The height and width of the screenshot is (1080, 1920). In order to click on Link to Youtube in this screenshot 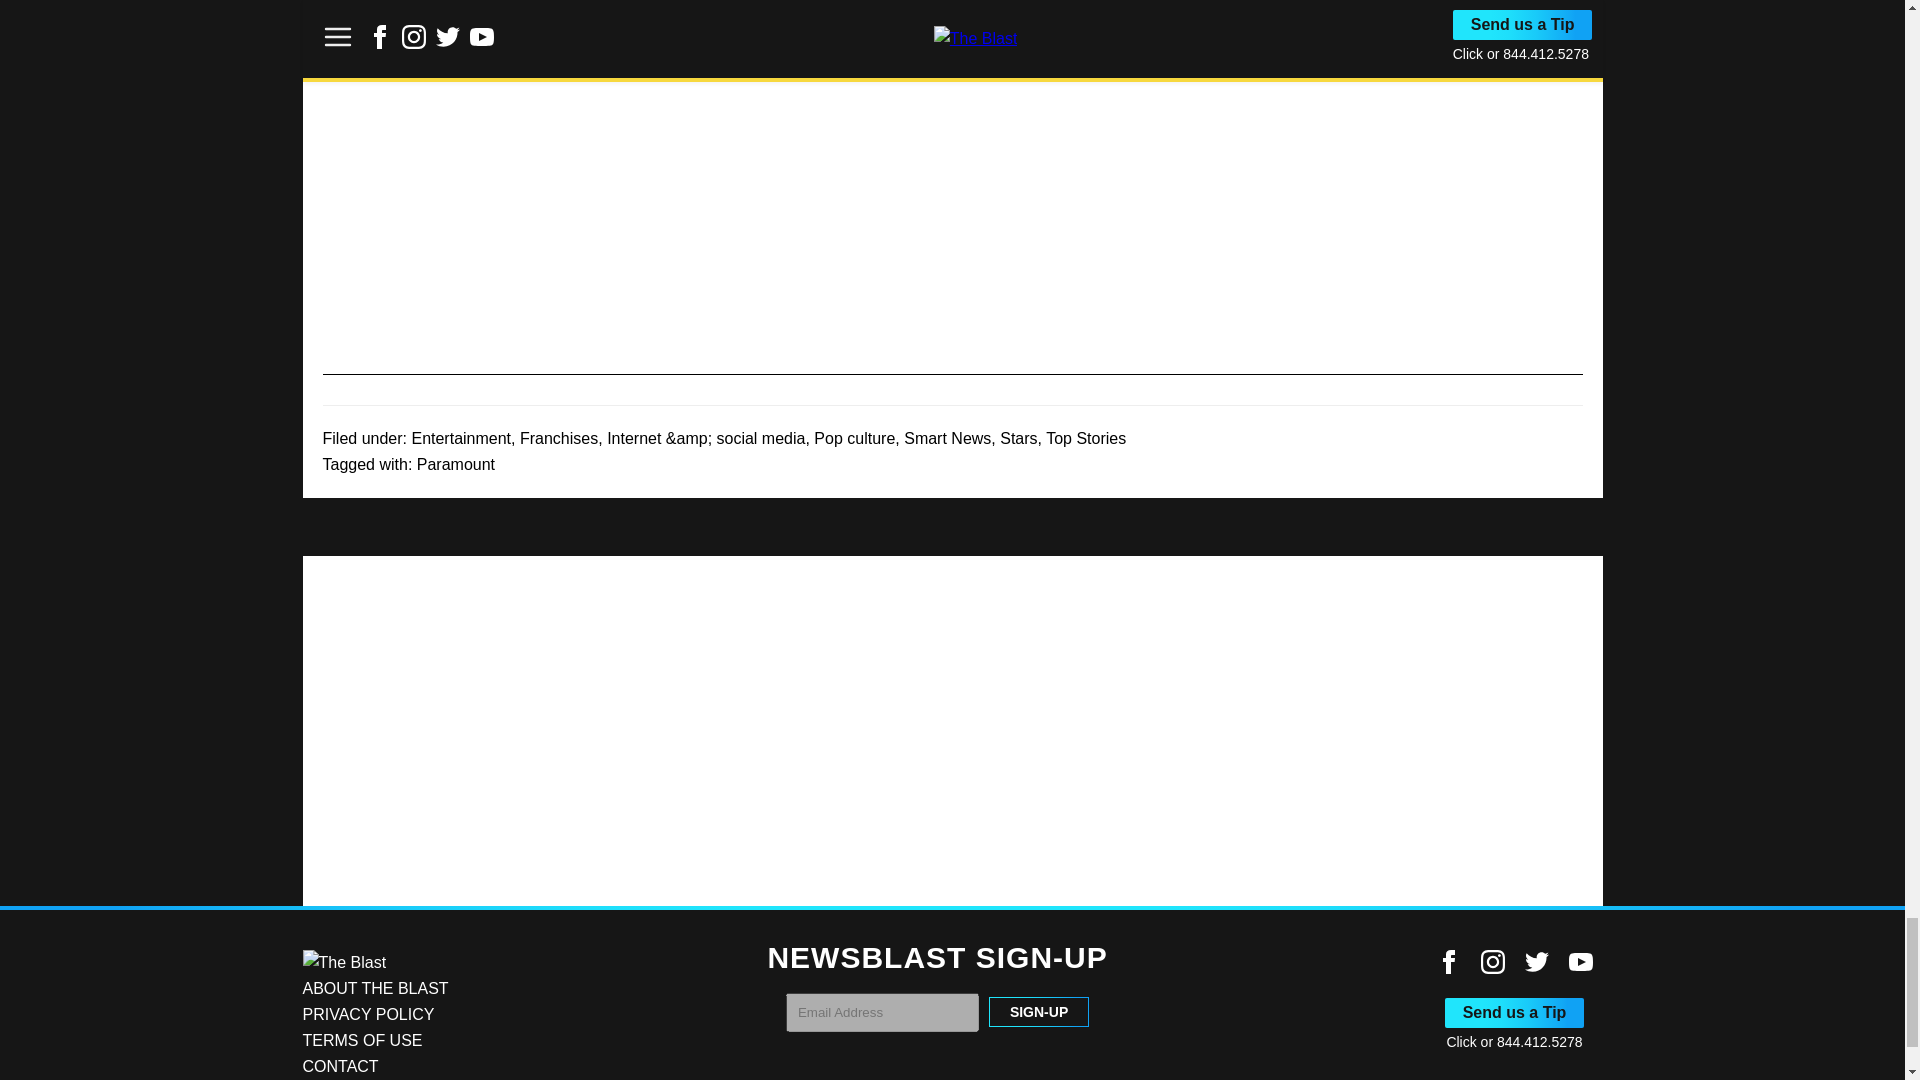, I will do `click(1580, 962)`.